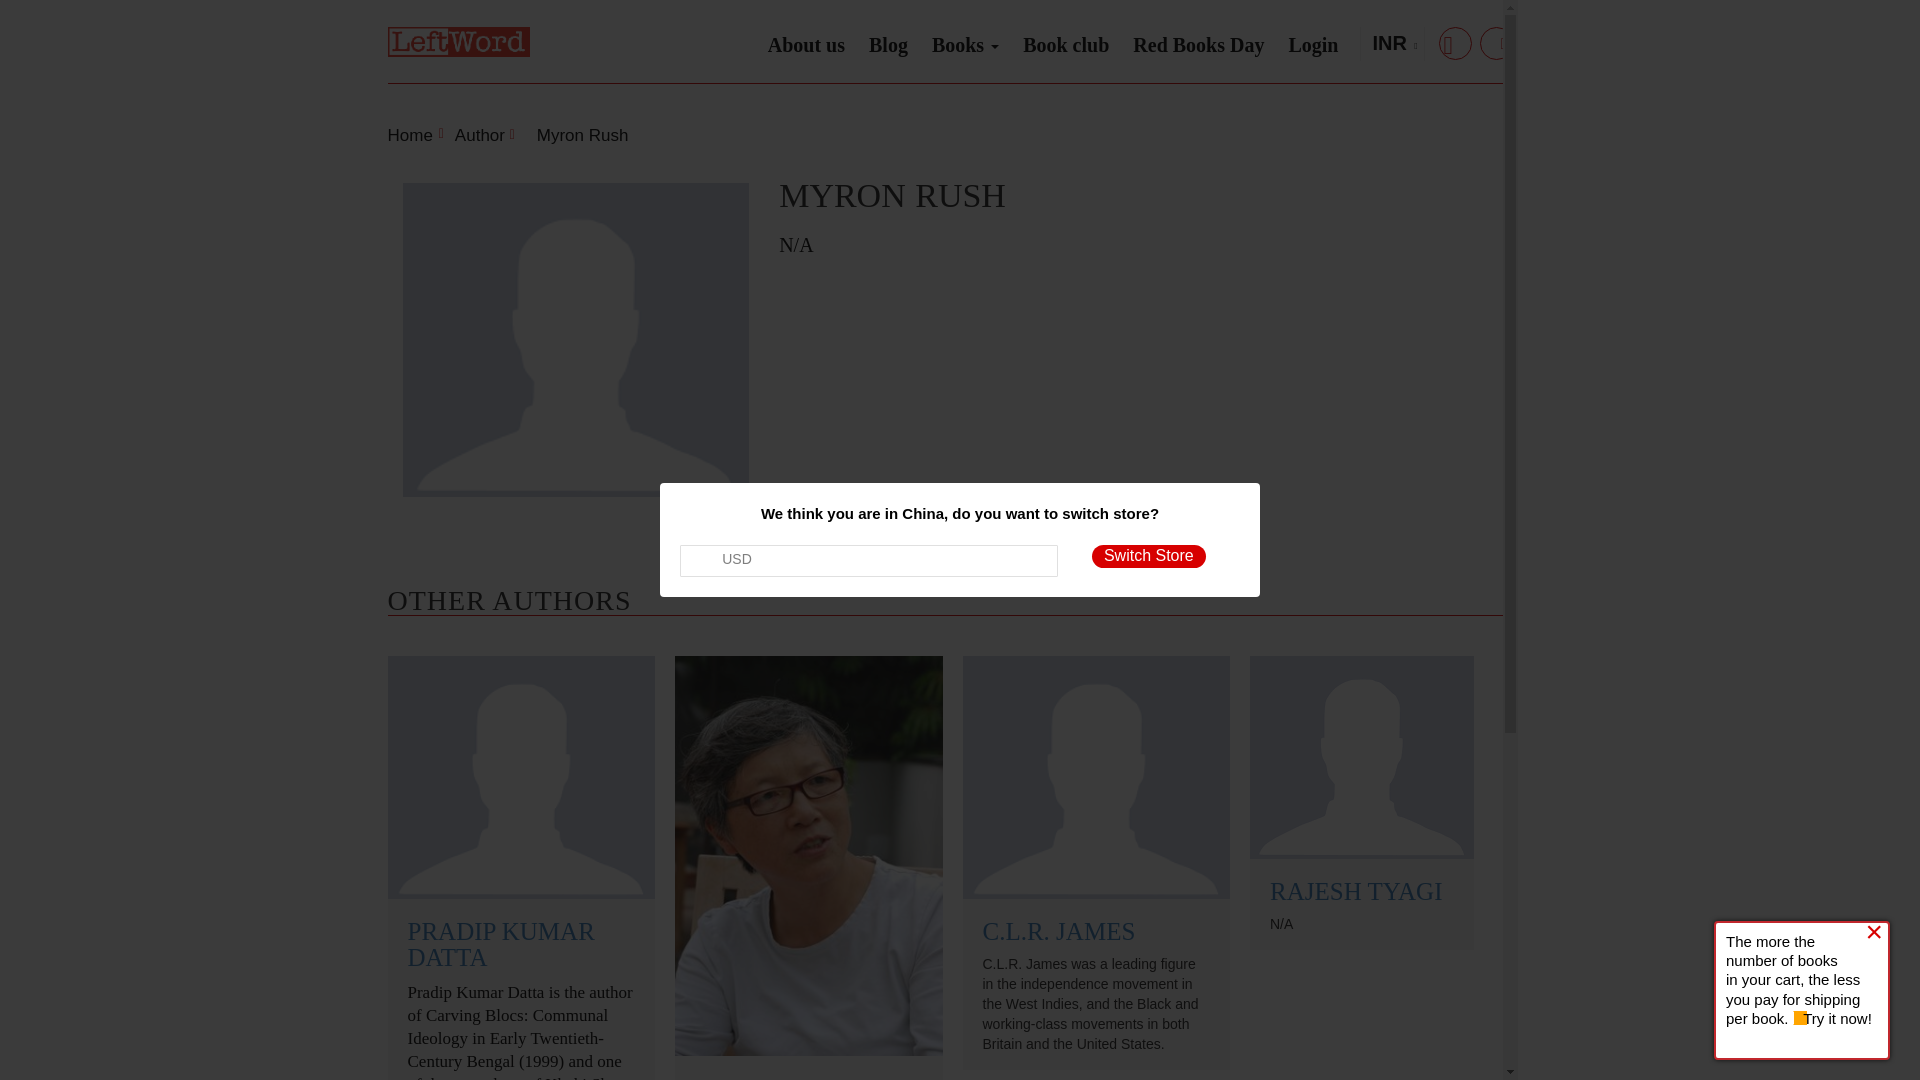 This screenshot has width=1920, height=1080. I want to click on Book club, so click(1066, 45).